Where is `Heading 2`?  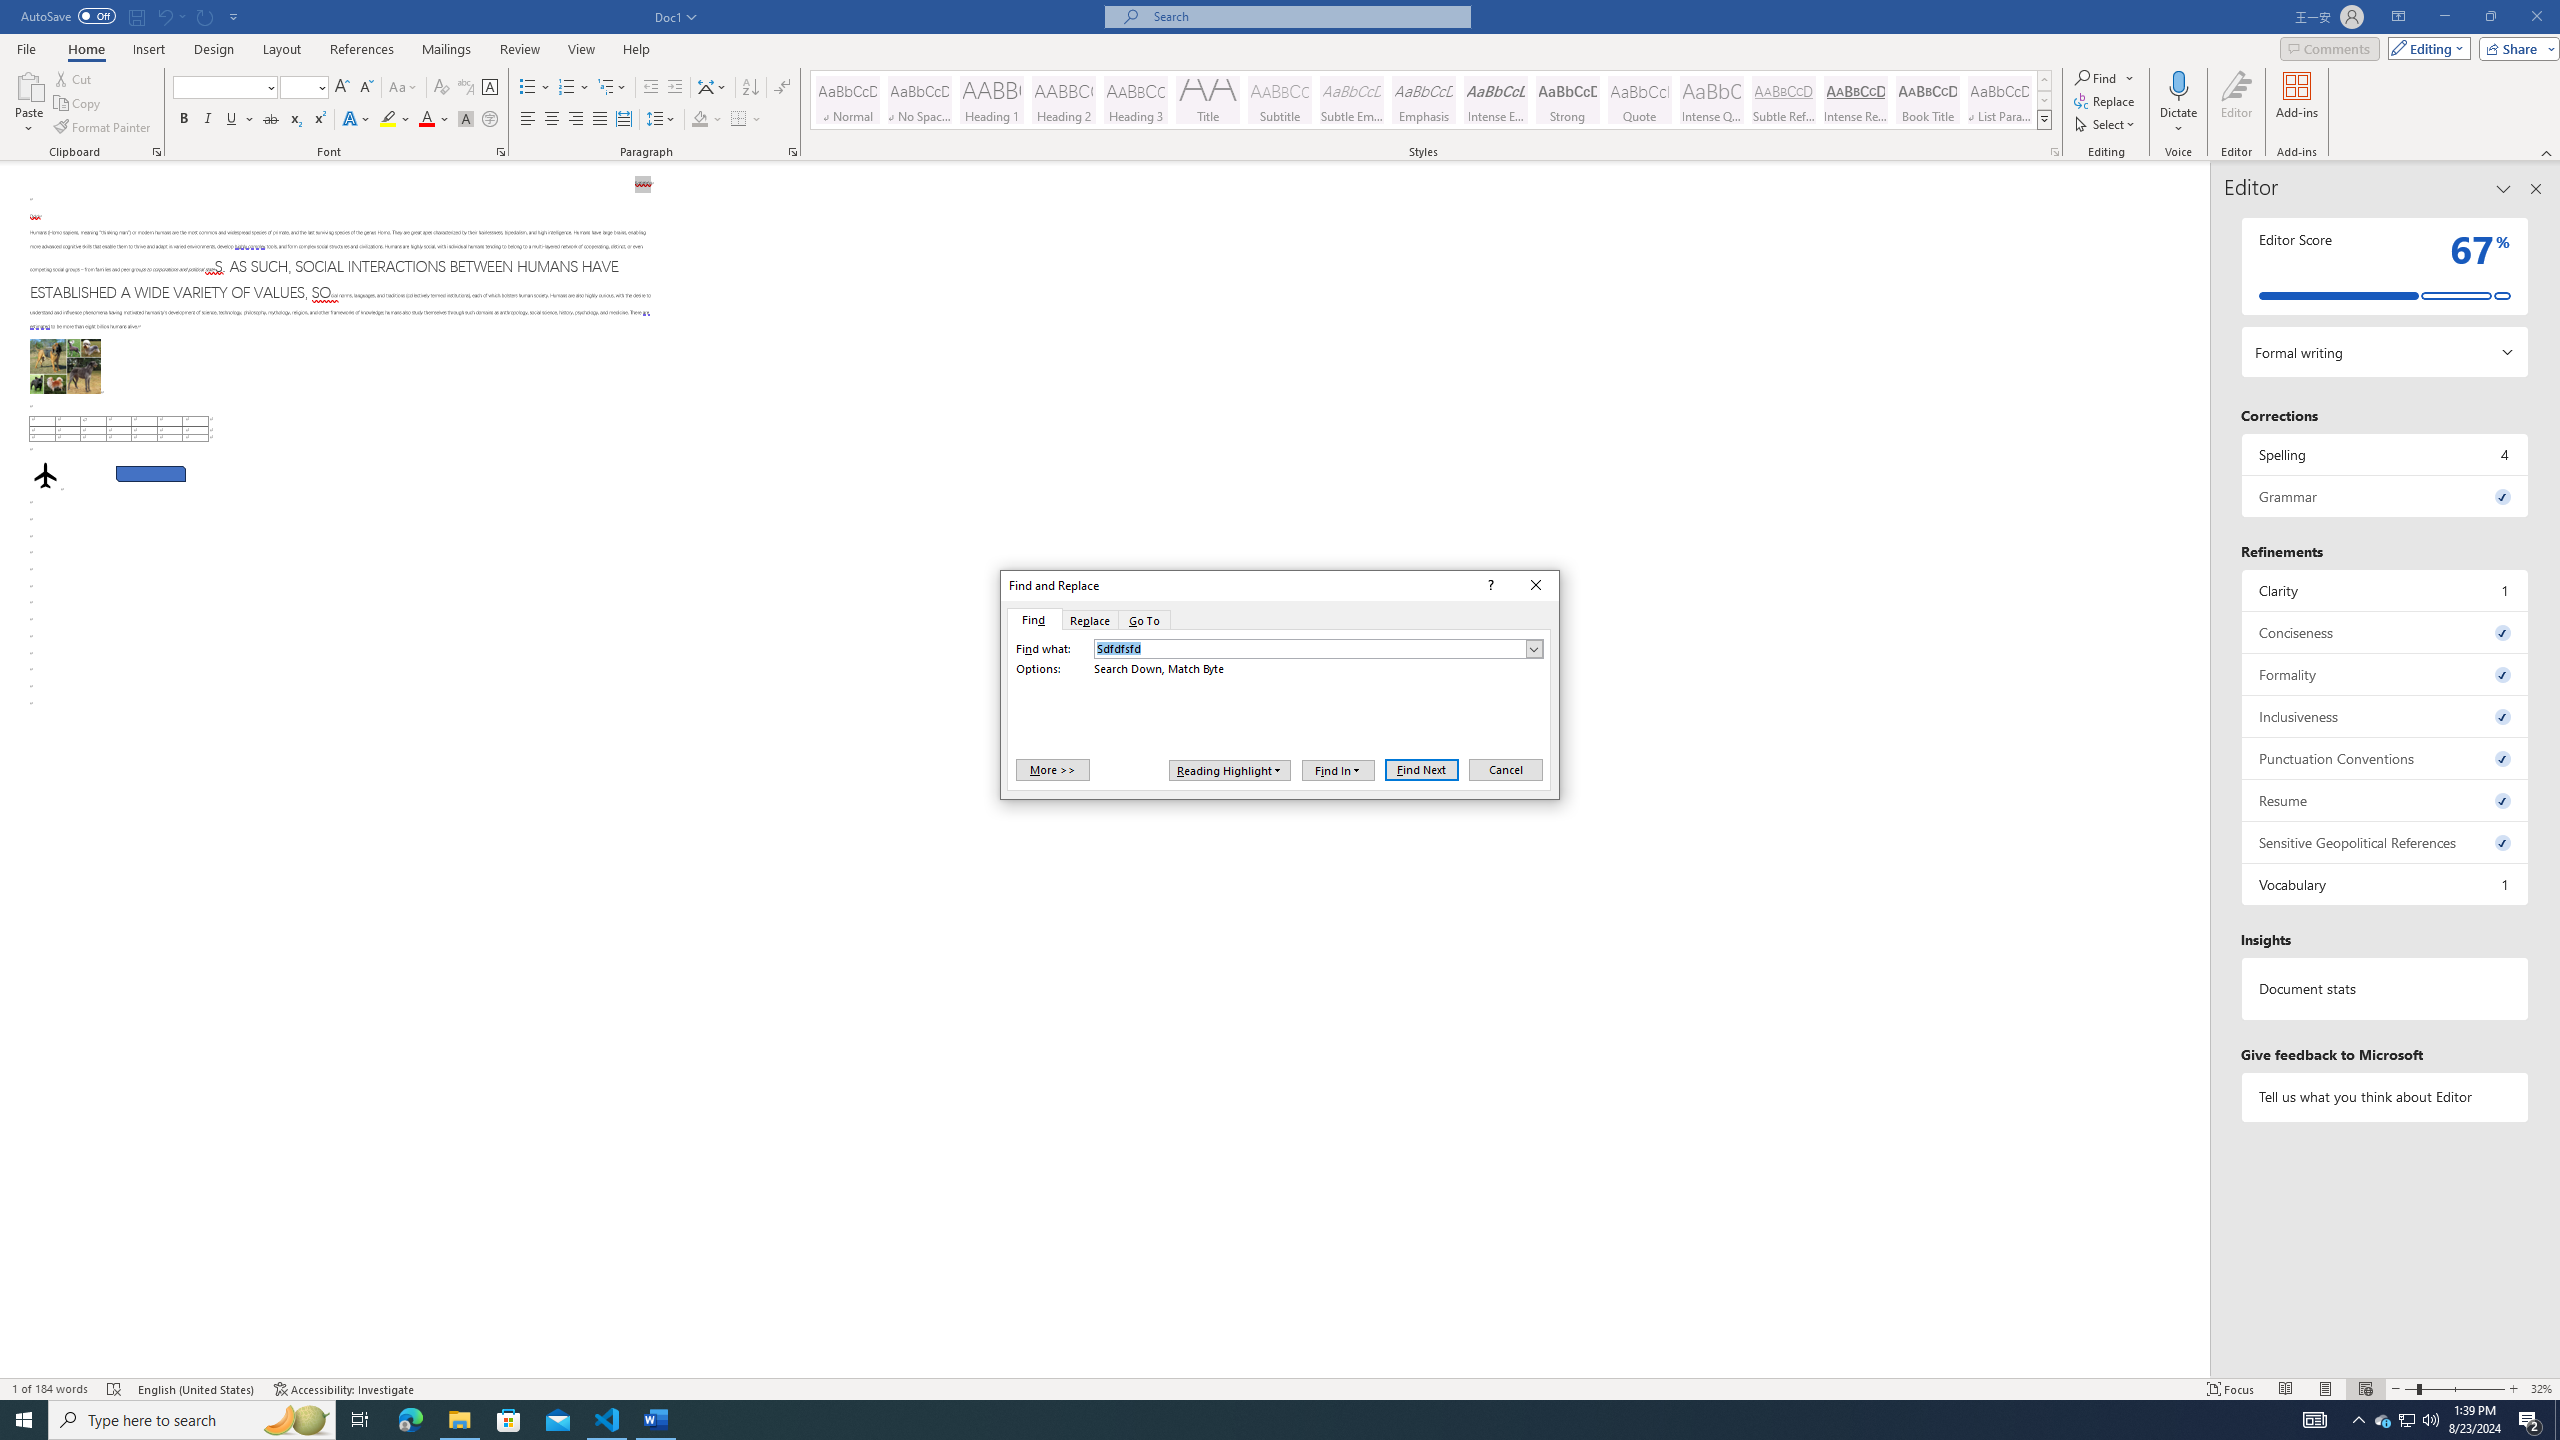
Heading 2 is located at coordinates (1064, 100).